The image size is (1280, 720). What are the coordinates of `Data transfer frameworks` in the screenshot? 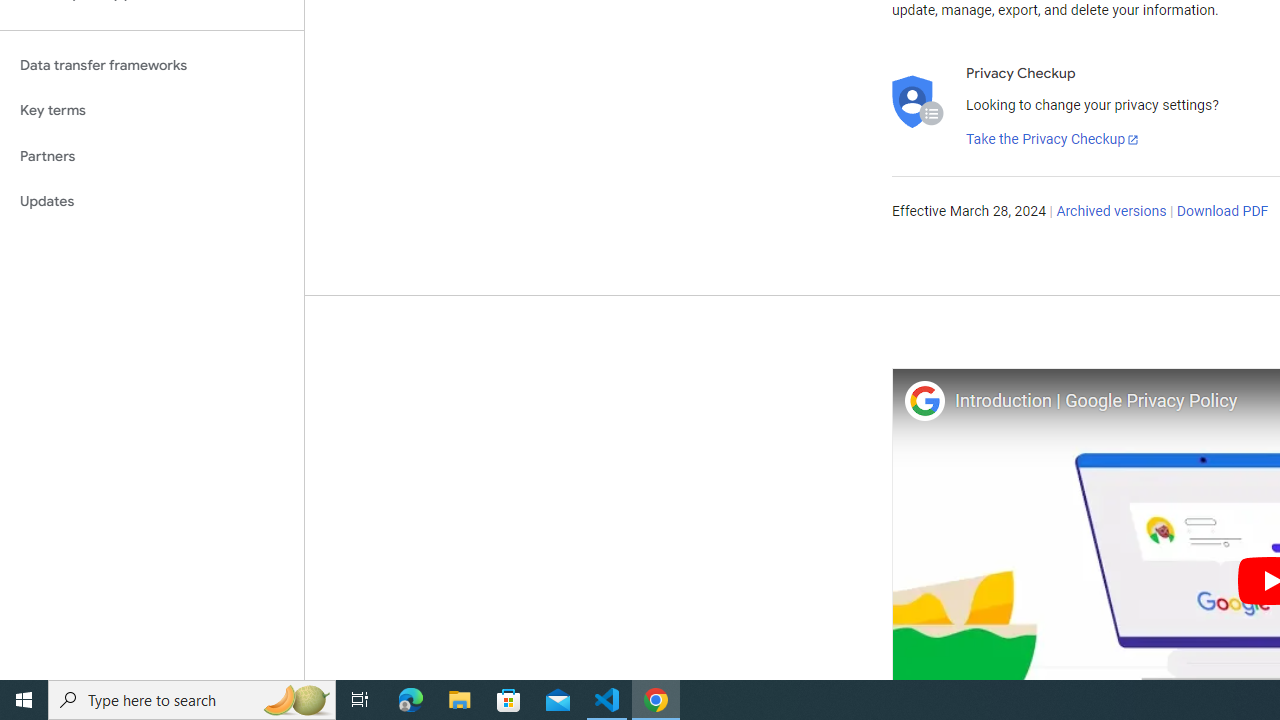 It's located at (152, 65).